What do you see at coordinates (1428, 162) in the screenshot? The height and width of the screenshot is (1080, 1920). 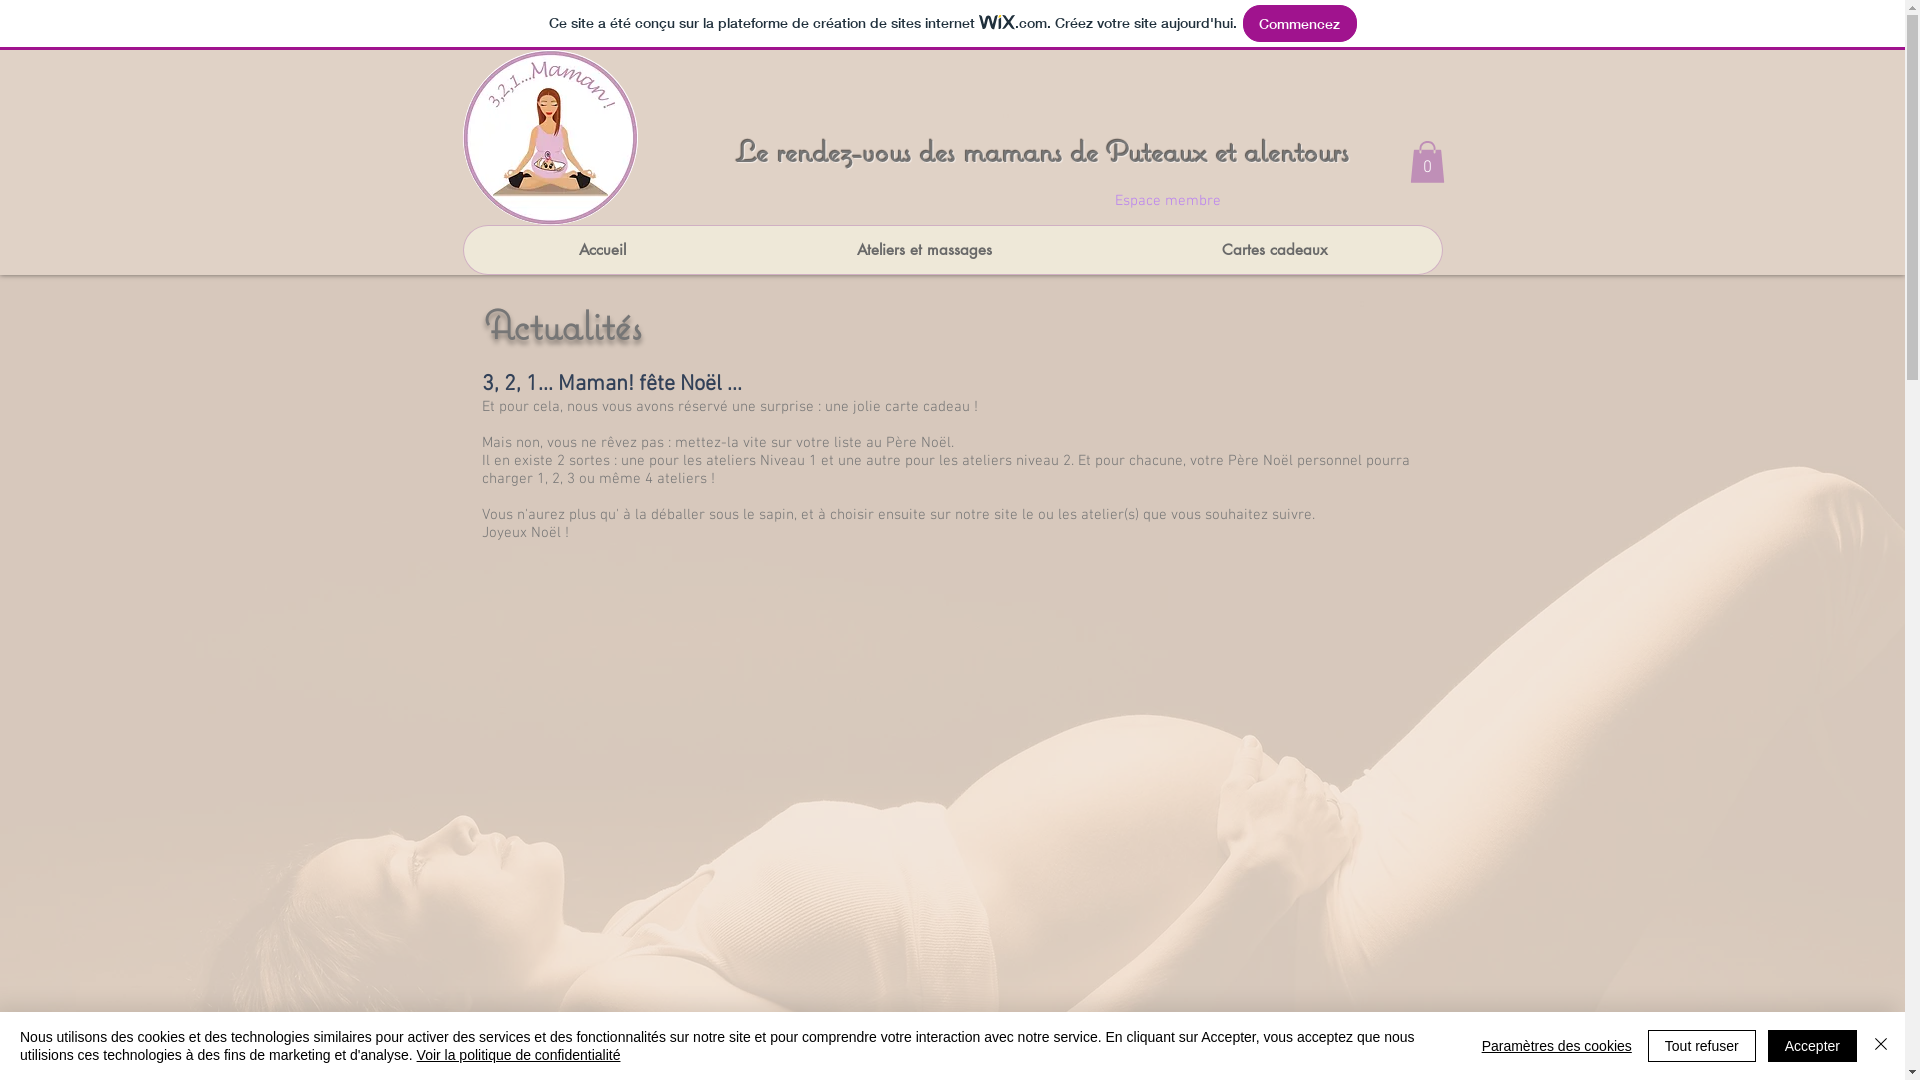 I see `0` at bounding box center [1428, 162].